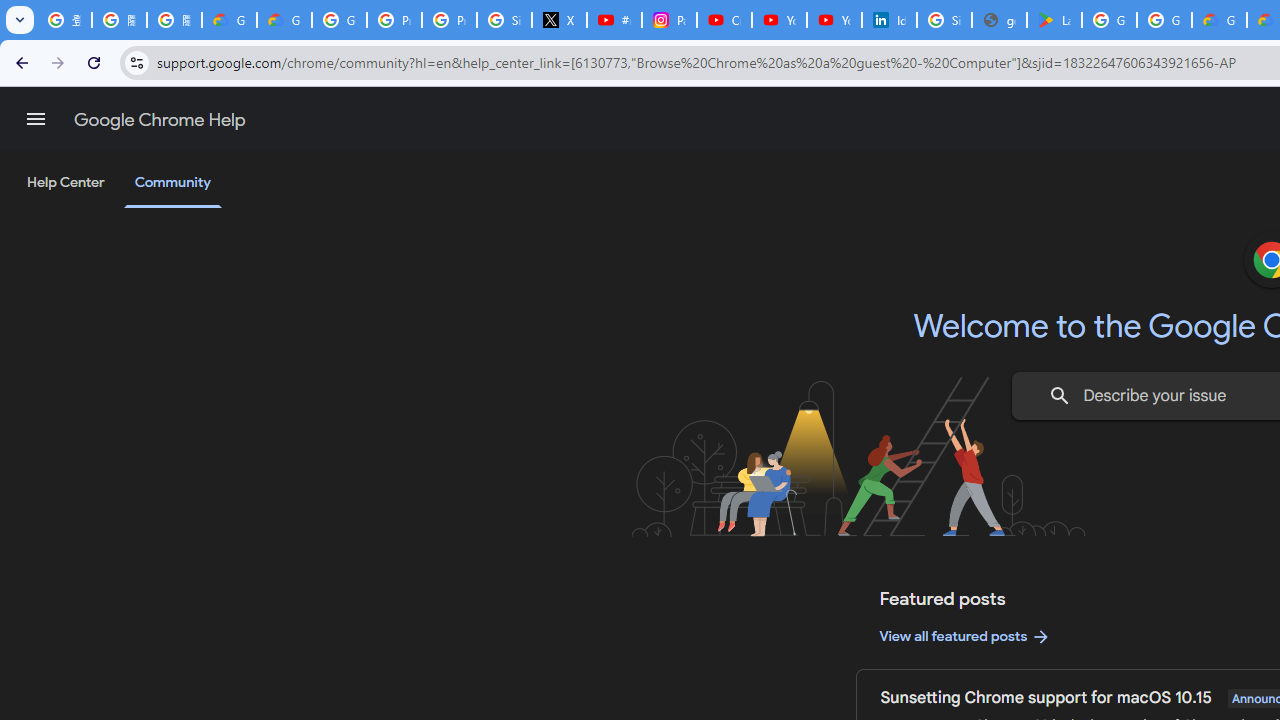 The image size is (1280, 720). I want to click on System, so click(10, 11).